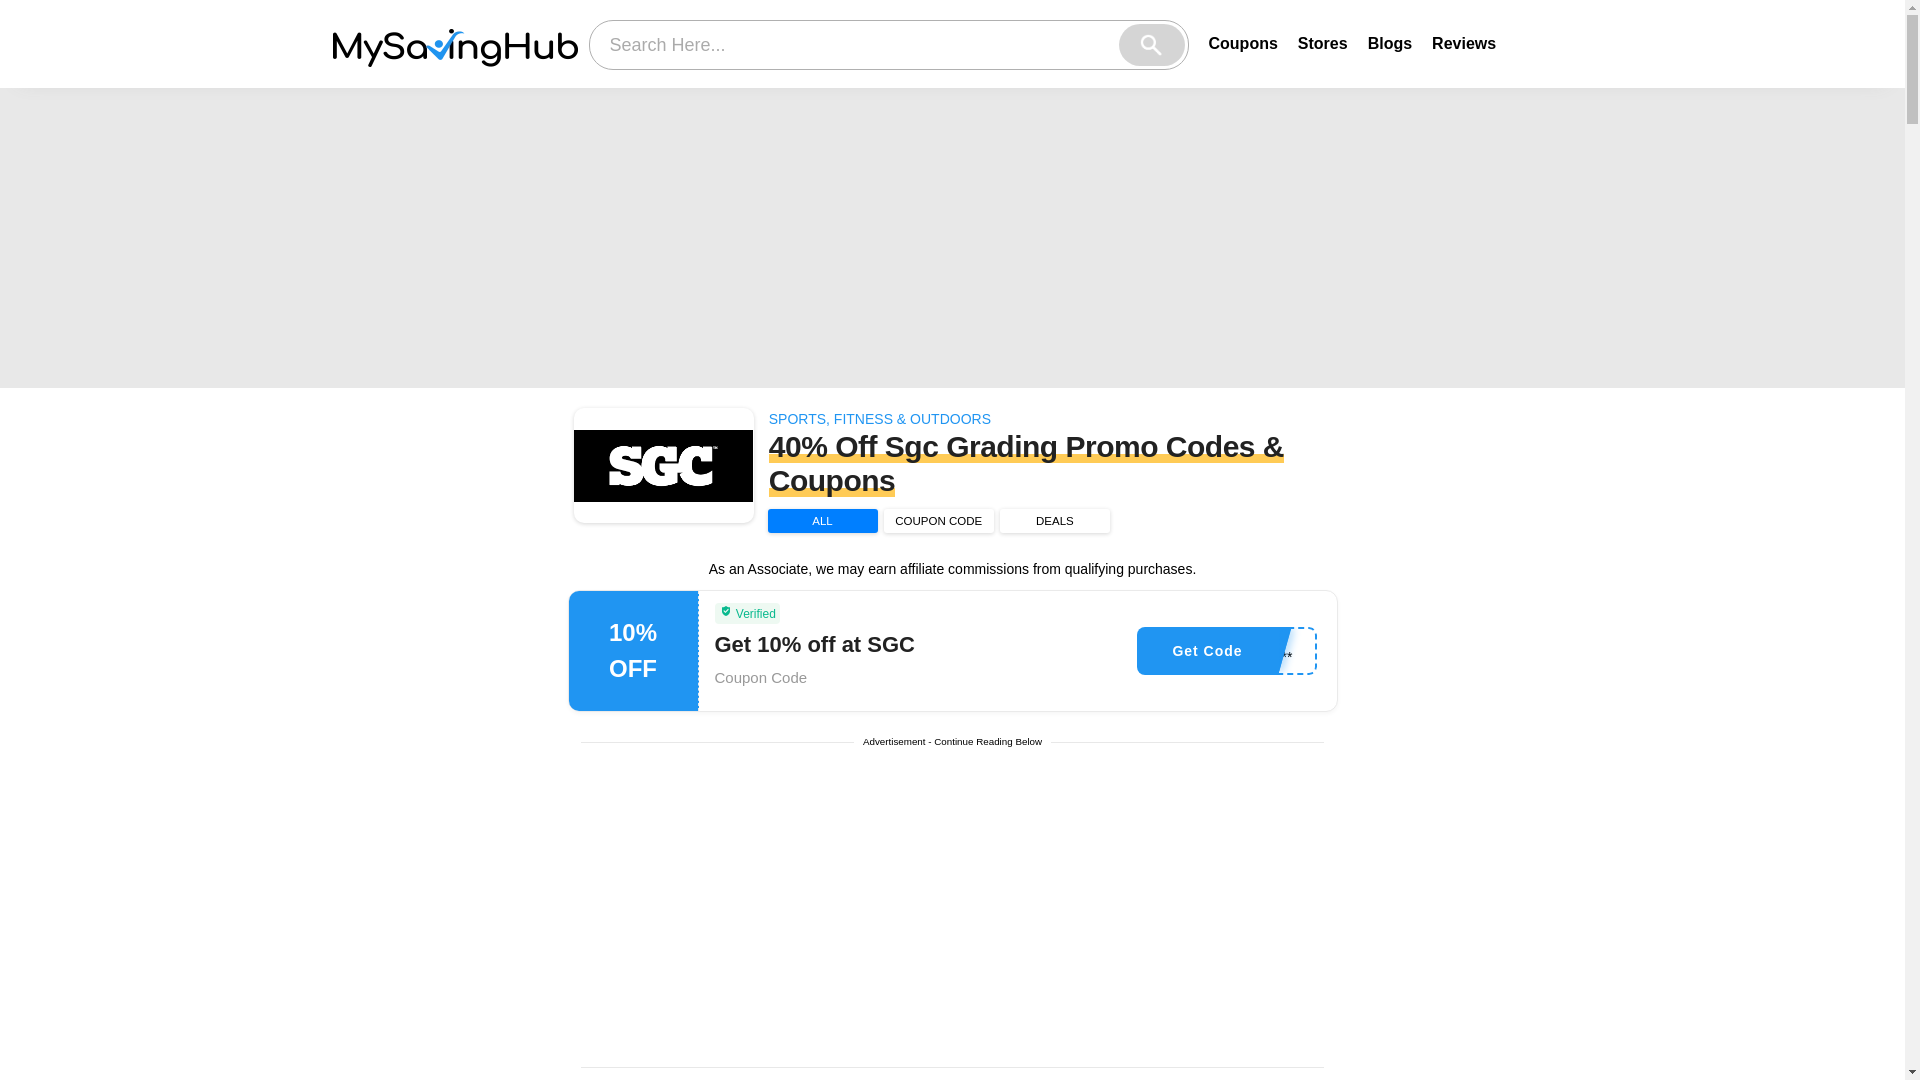  I want to click on Reviews, so click(1464, 42).